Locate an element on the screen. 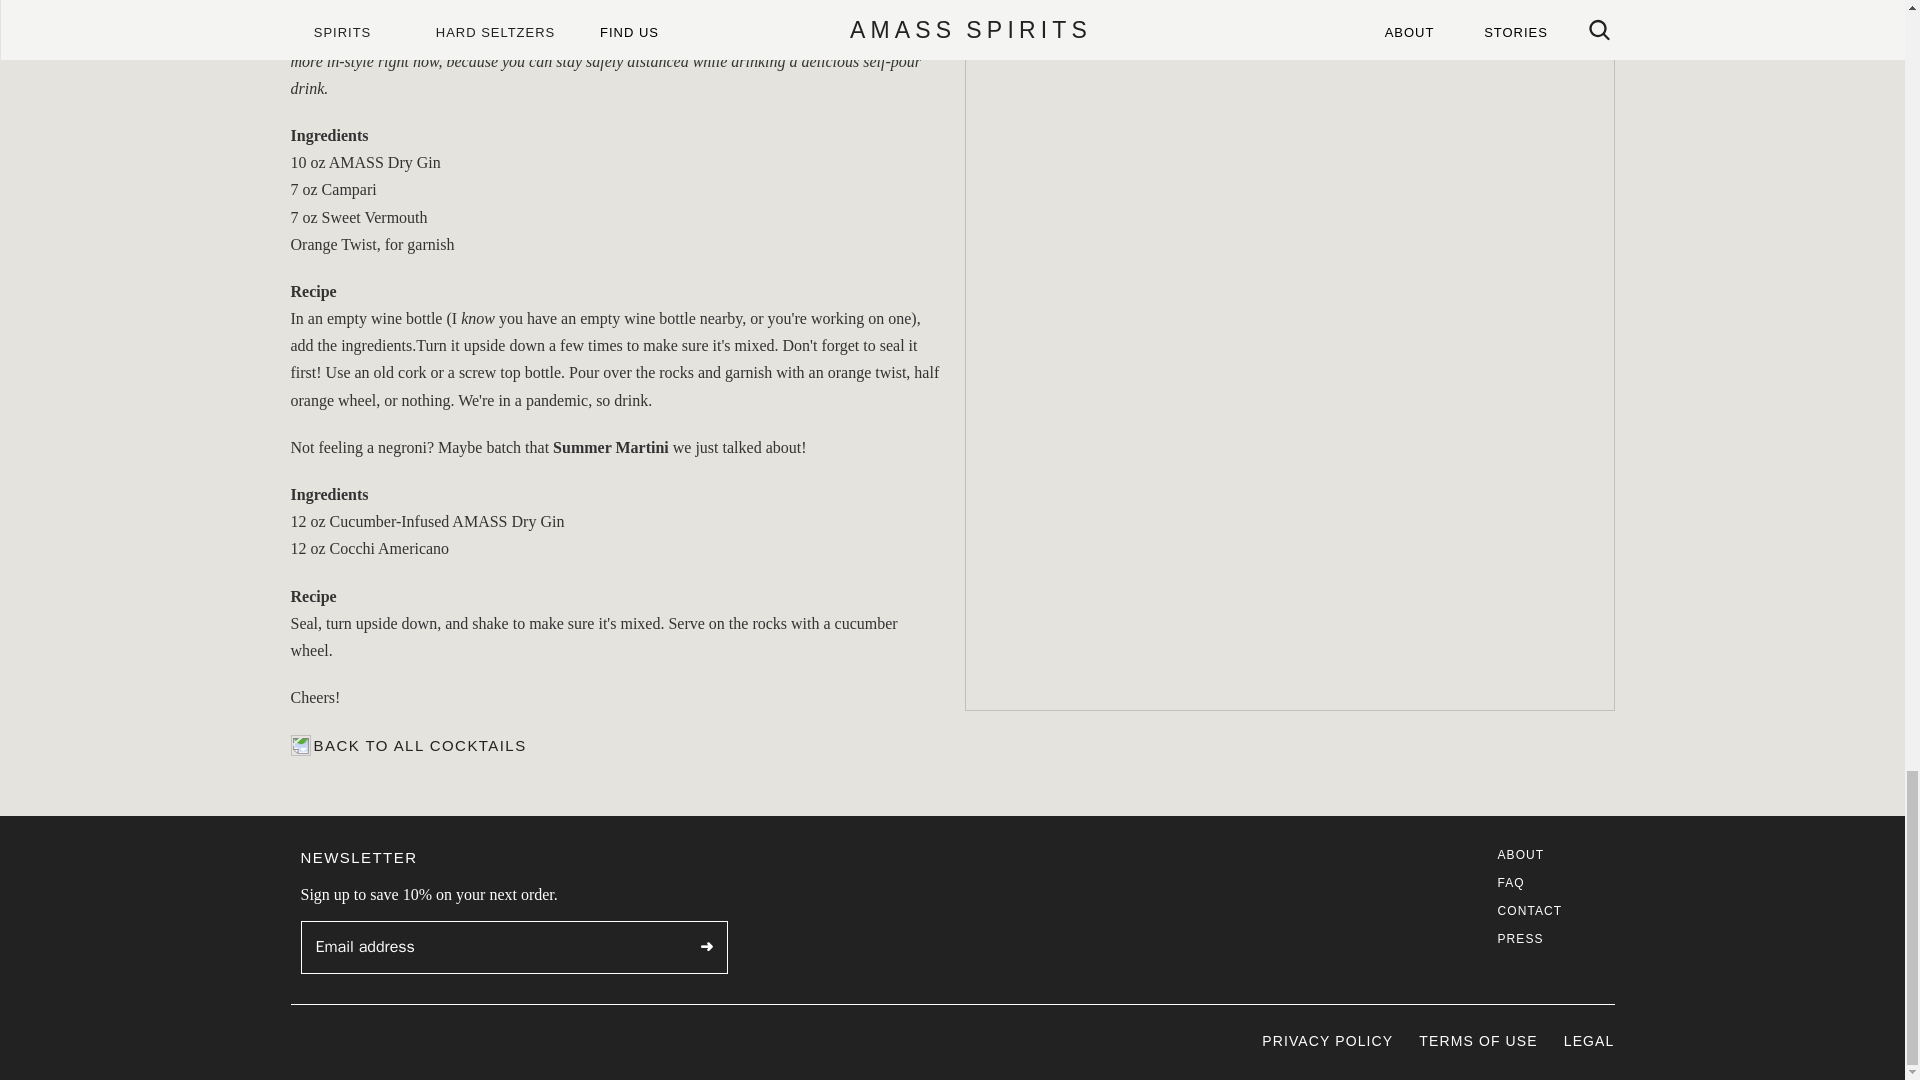 The height and width of the screenshot is (1080, 1920). FAQ is located at coordinates (1510, 882).